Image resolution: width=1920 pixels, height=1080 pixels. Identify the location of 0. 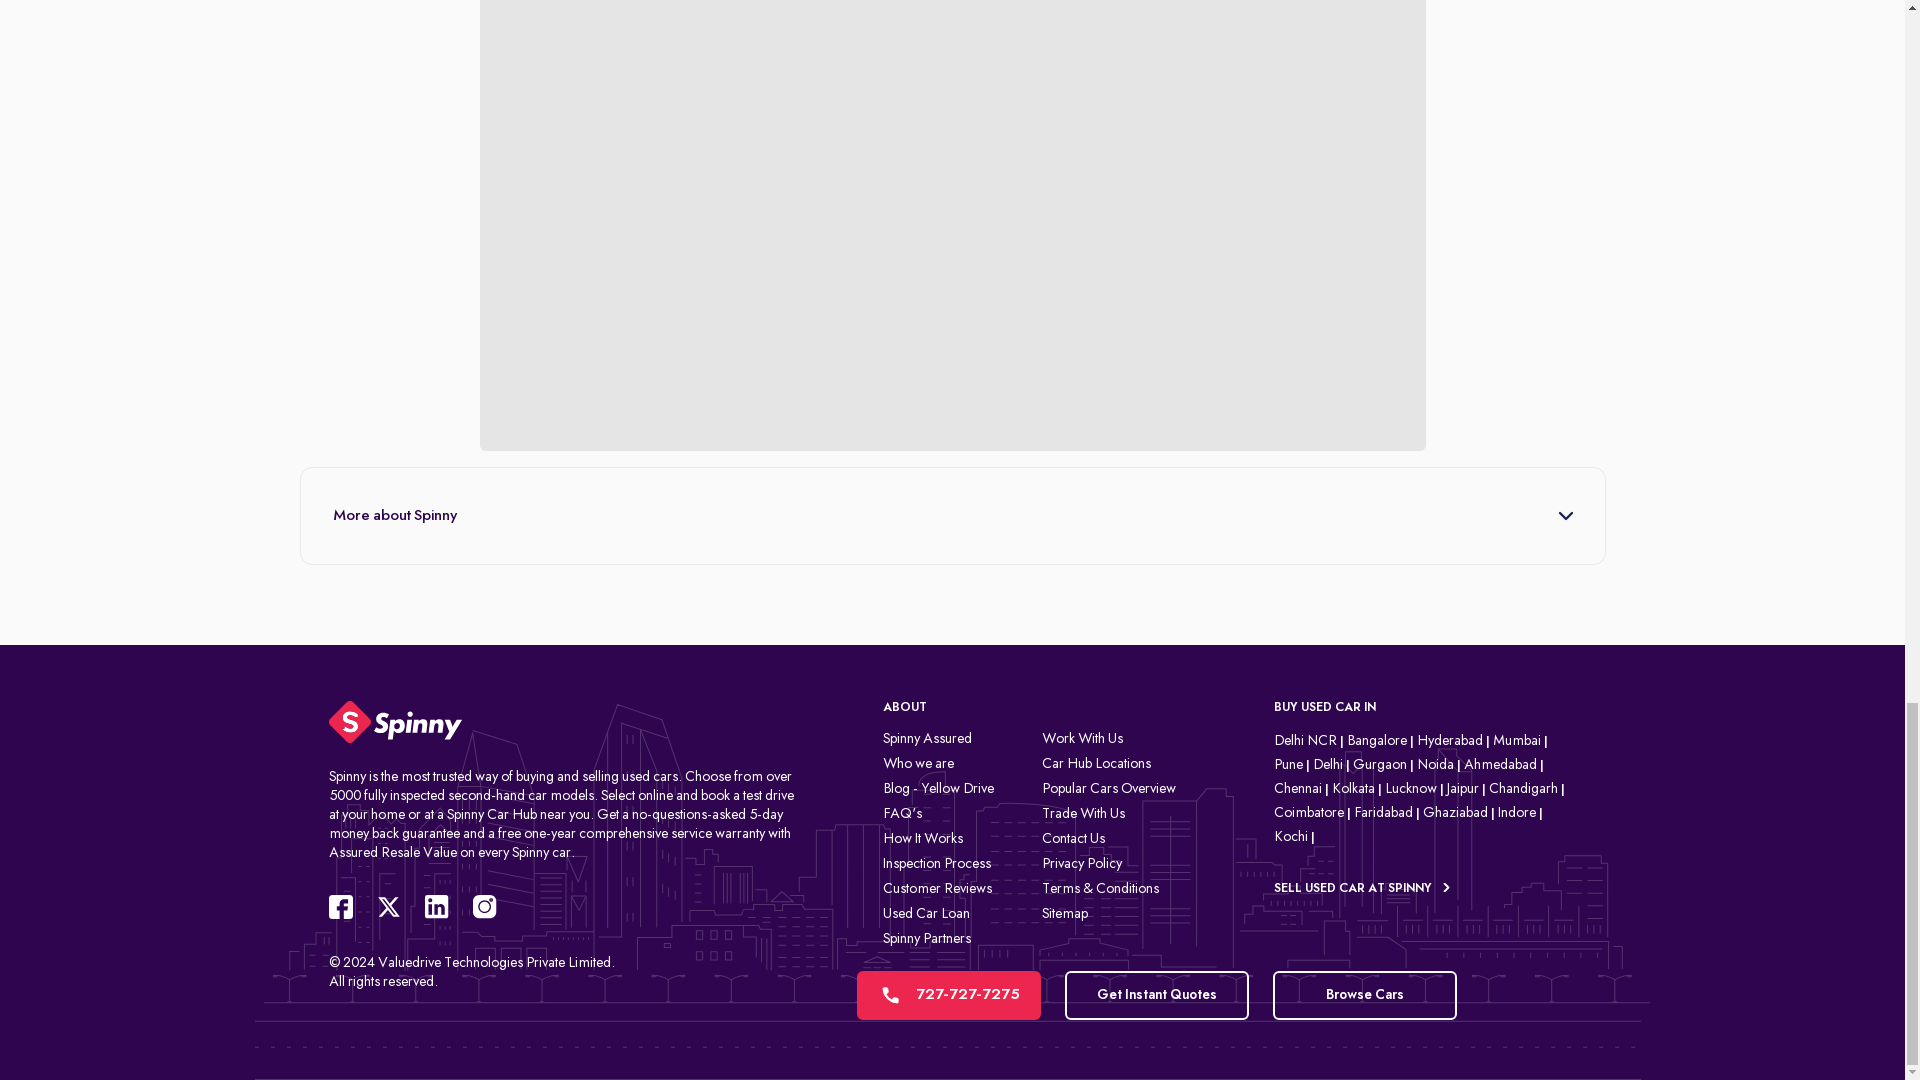
(415, 68).